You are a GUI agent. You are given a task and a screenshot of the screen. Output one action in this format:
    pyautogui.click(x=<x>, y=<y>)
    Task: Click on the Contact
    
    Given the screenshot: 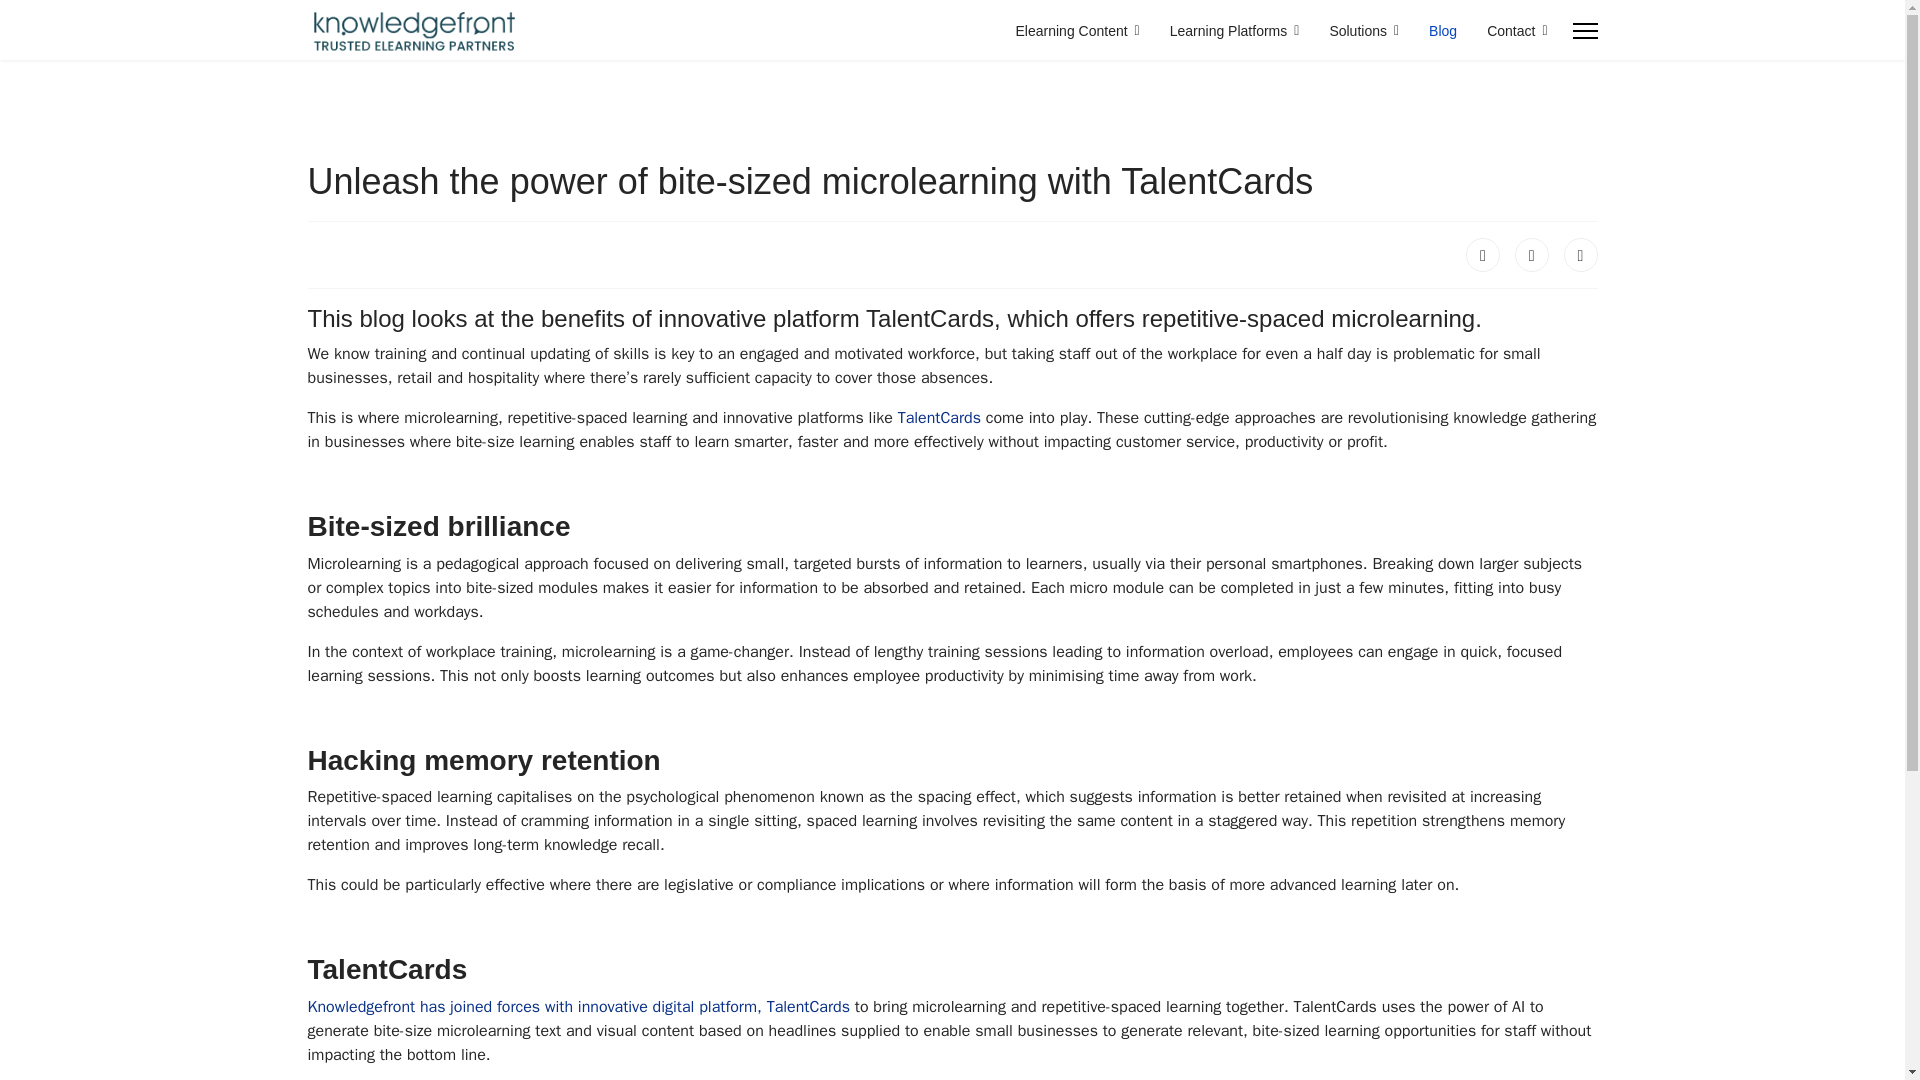 What is the action you would take?
    pyautogui.click(x=1510, y=30)
    